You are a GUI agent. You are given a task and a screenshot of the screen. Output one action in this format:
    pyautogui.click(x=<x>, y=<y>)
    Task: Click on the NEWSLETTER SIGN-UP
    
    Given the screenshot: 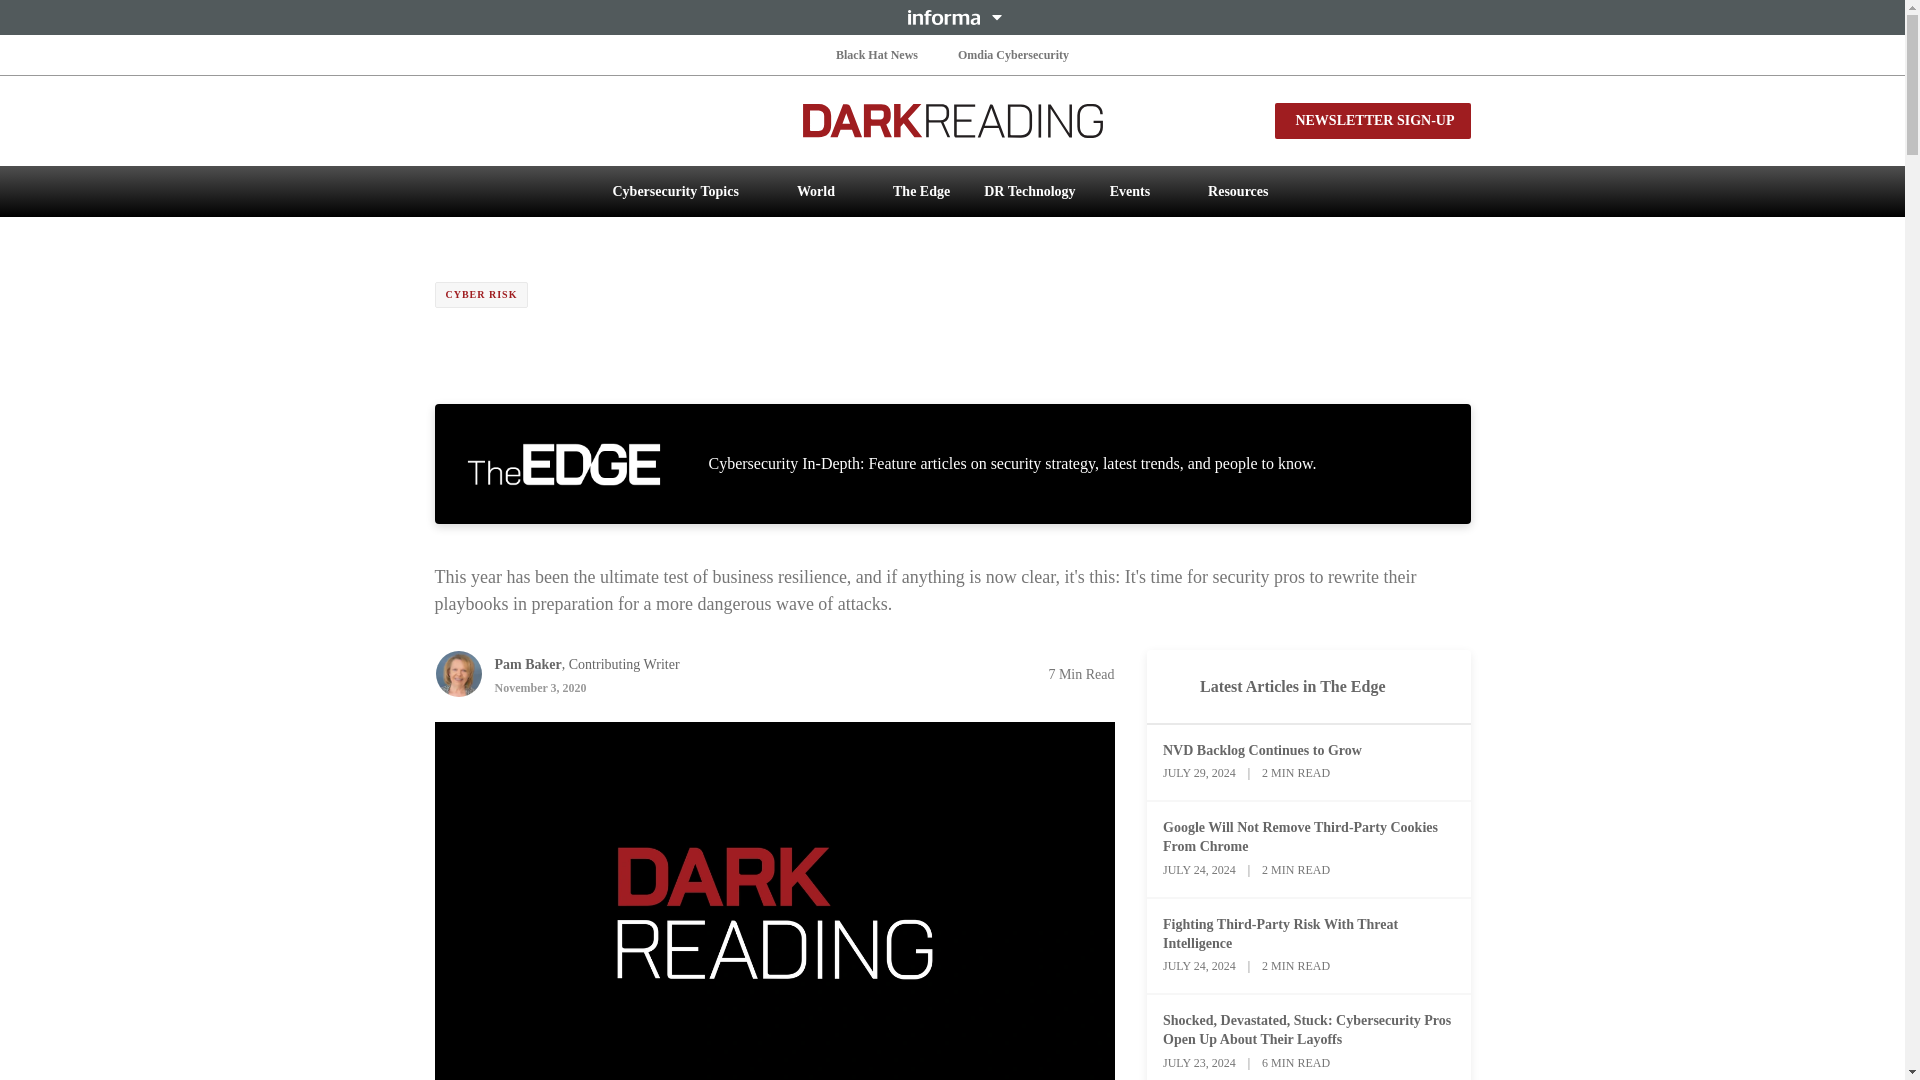 What is the action you would take?
    pyautogui.click(x=1372, y=120)
    